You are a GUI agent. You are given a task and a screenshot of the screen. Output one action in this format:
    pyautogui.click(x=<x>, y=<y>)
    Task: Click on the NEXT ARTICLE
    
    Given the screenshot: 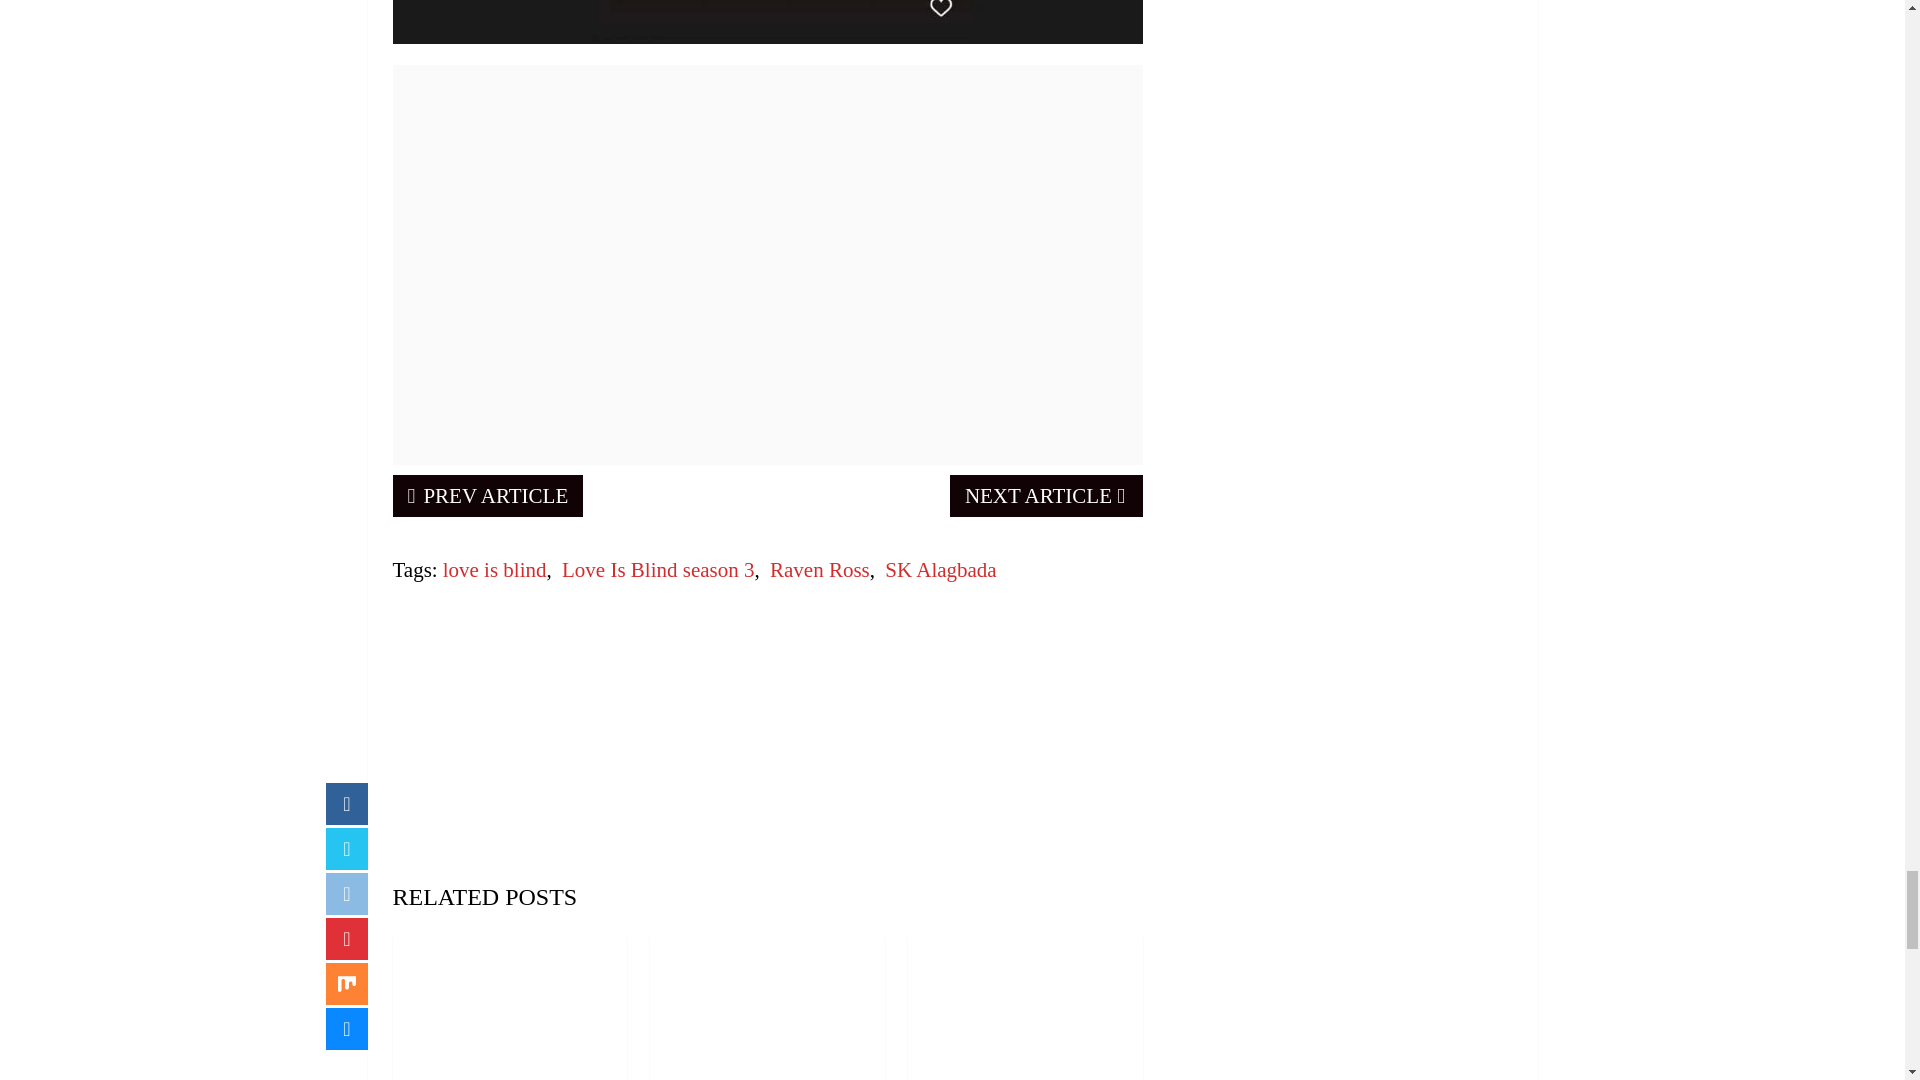 What is the action you would take?
    pyautogui.click(x=1046, y=496)
    